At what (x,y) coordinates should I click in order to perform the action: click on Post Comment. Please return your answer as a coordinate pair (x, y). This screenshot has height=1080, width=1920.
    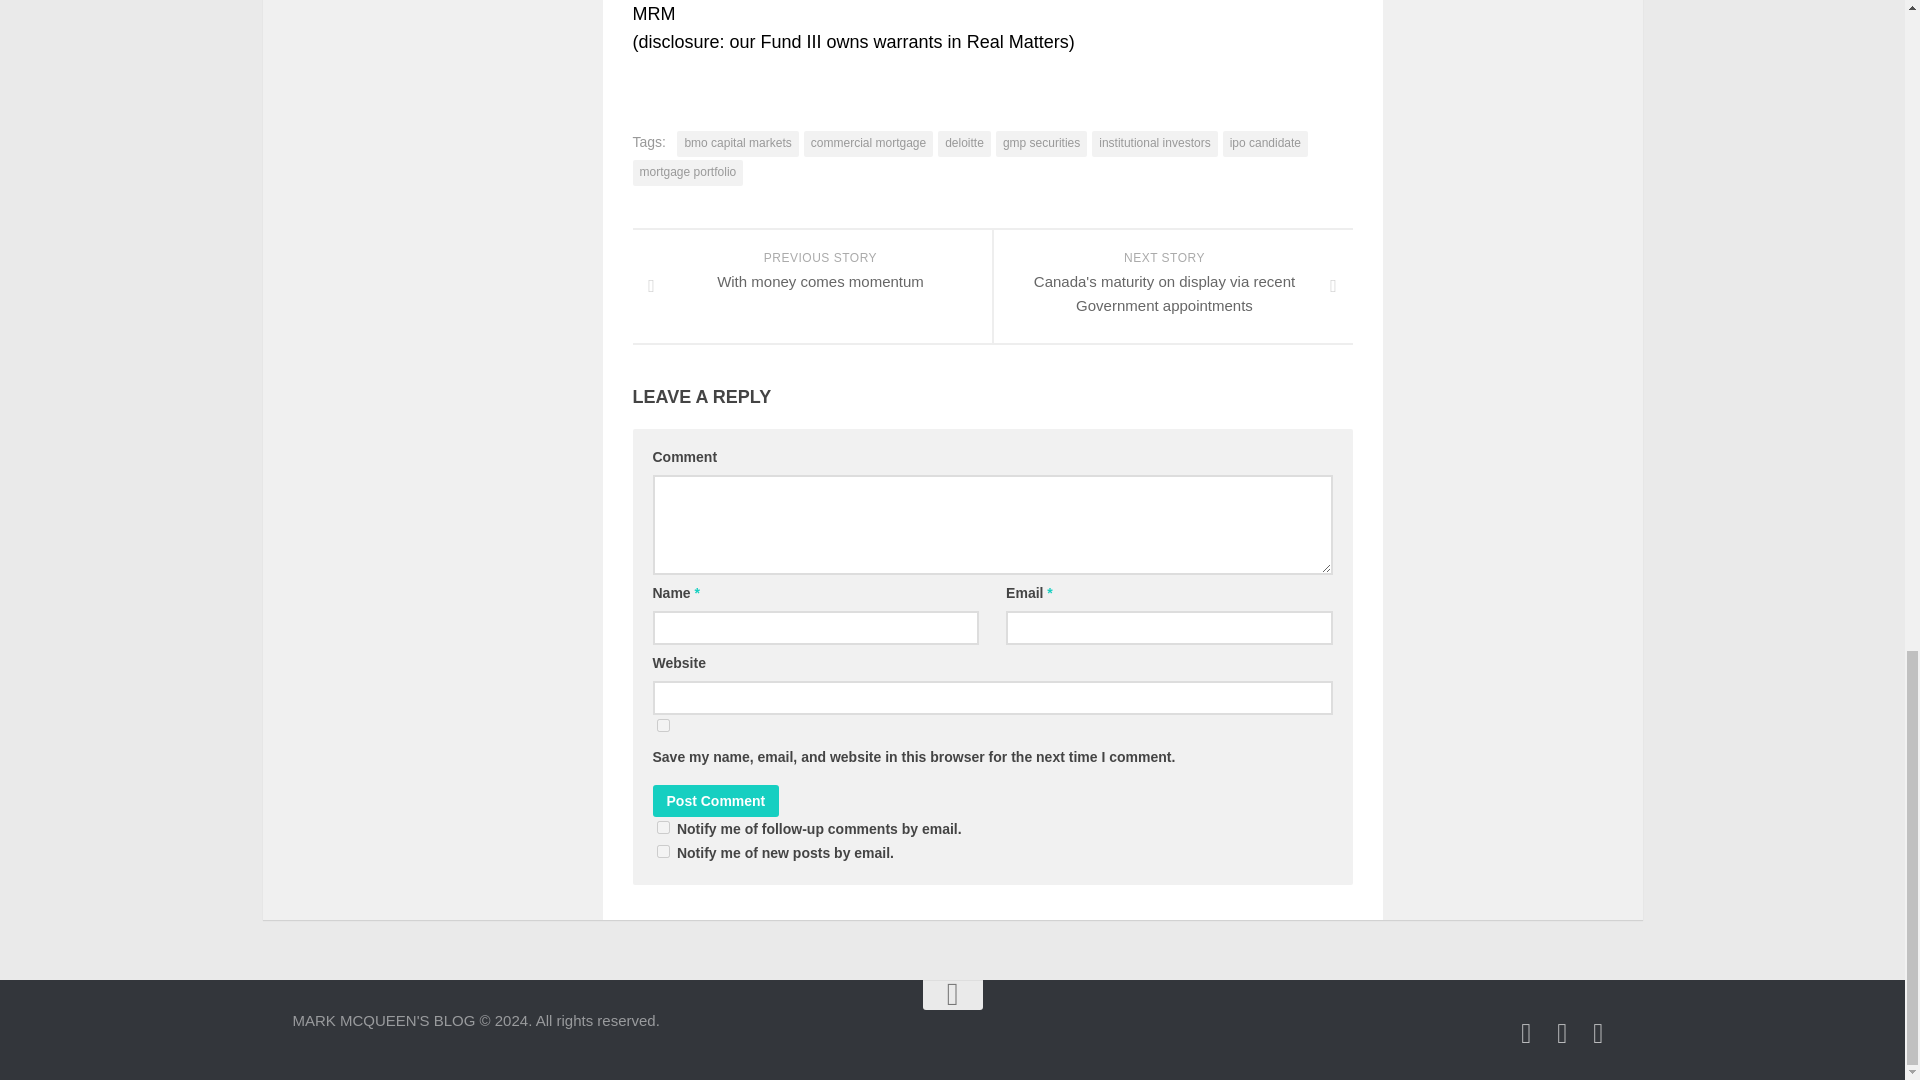
    Looking at the image, I should click on (716, 800).